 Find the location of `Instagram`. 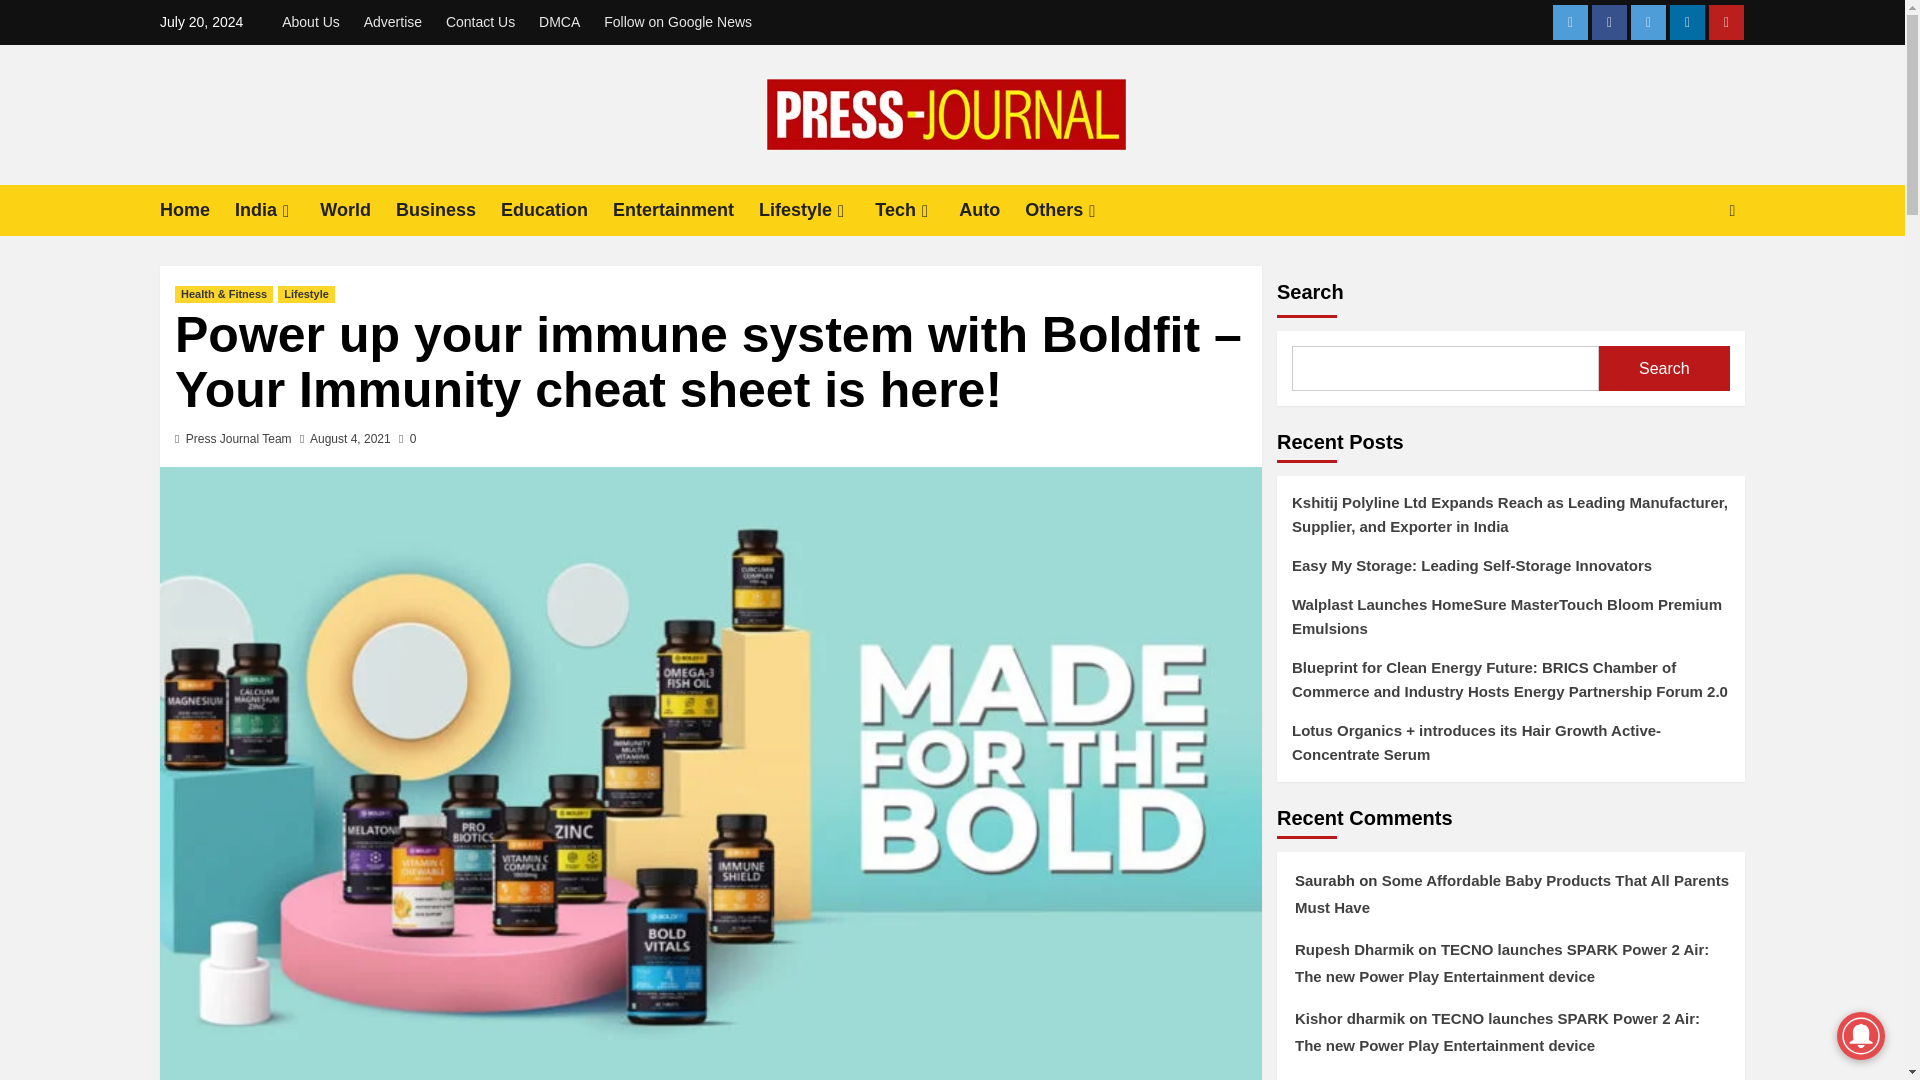

Instagram is located at coordinates (1570, 22).